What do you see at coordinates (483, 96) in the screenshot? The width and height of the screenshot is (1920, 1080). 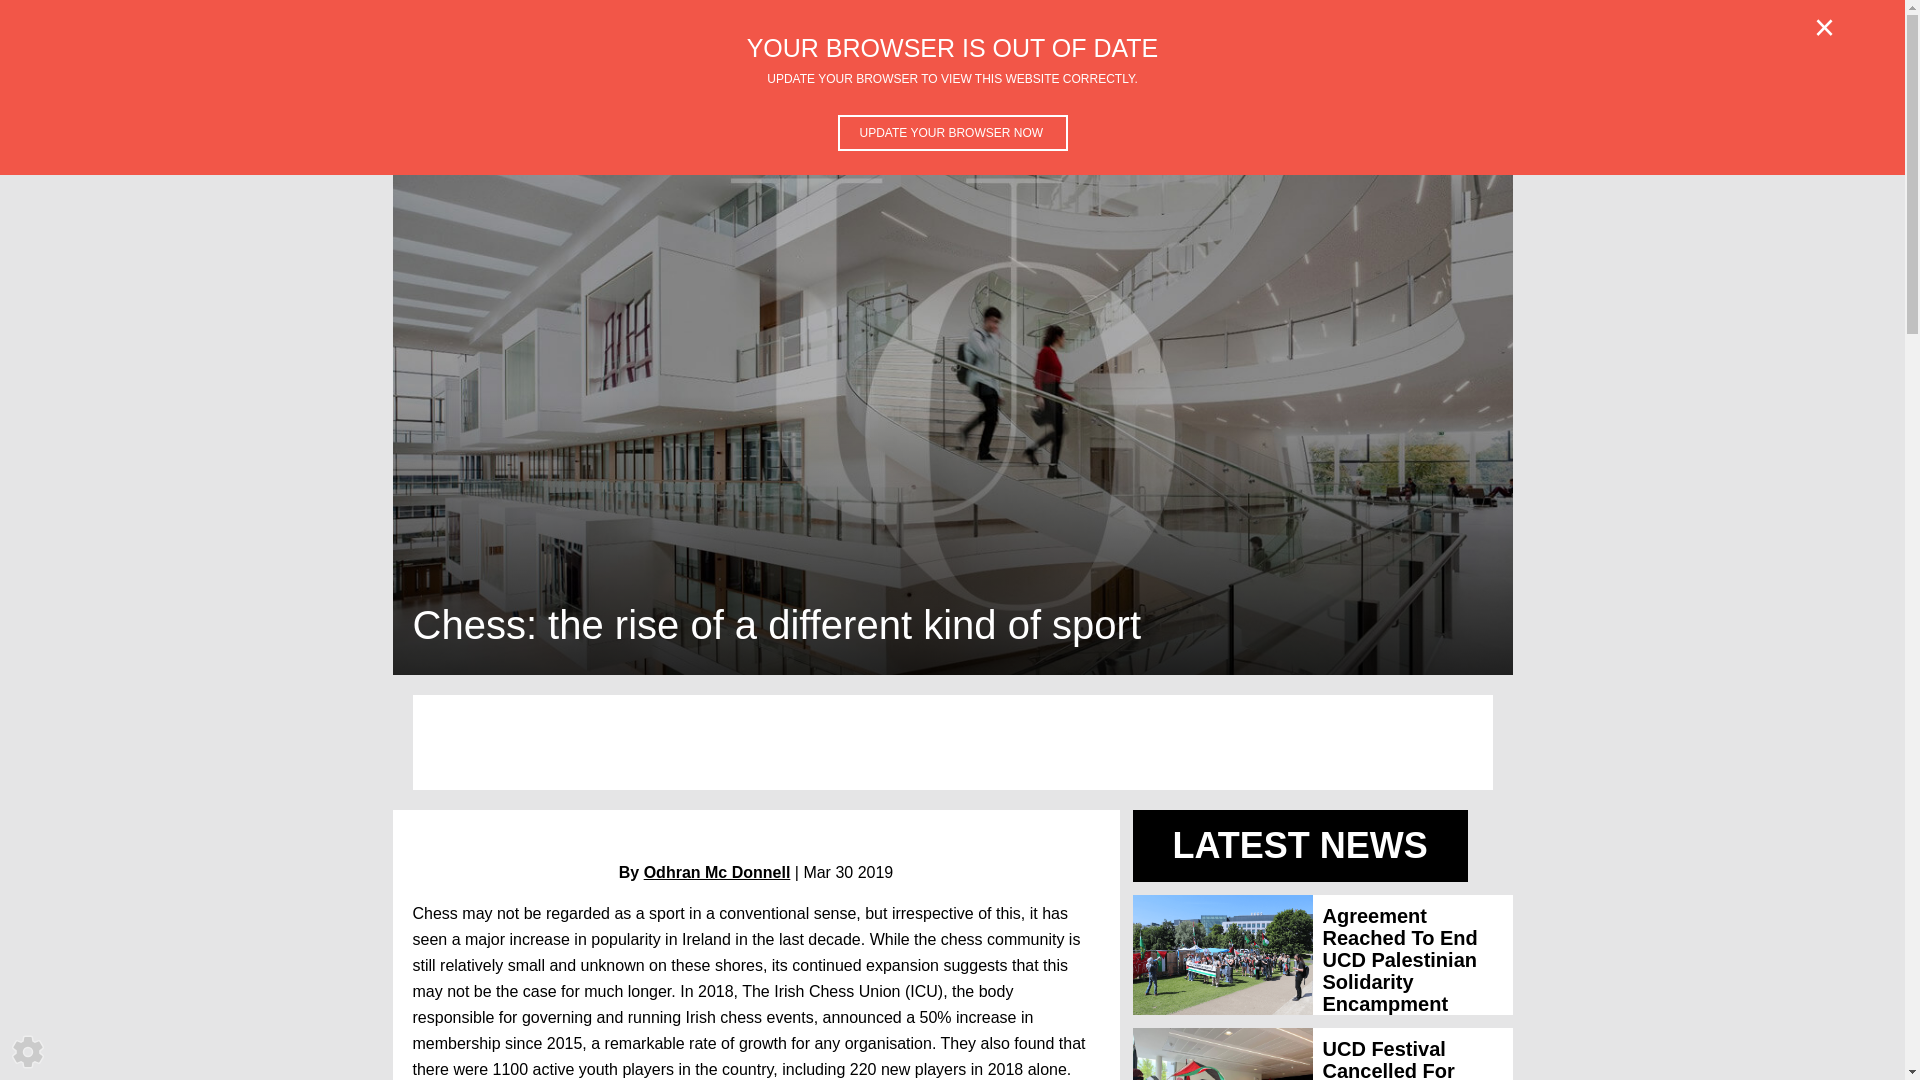 I see `Features` at bounding box center [483, 96].